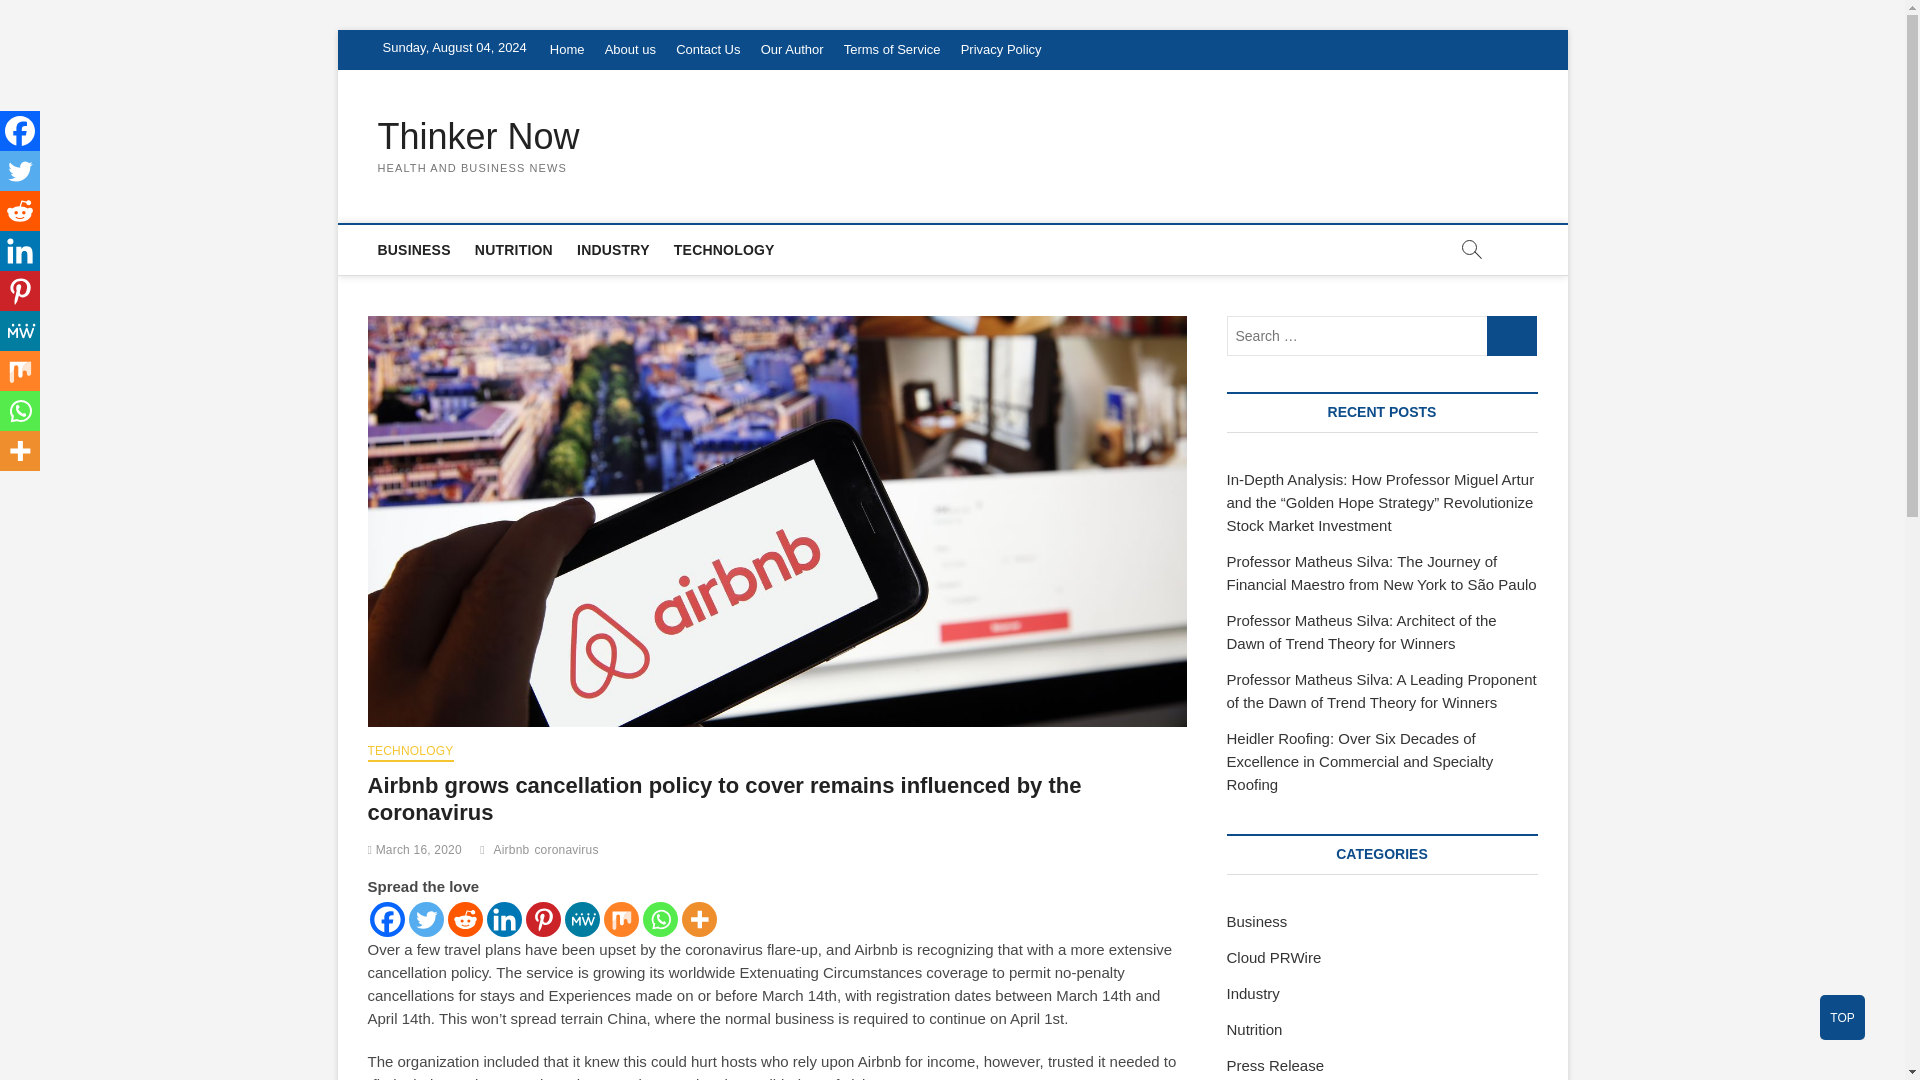 This screenshot has height=1080, width=1920. I want to click on cloudflare.com, so click(566, 128).